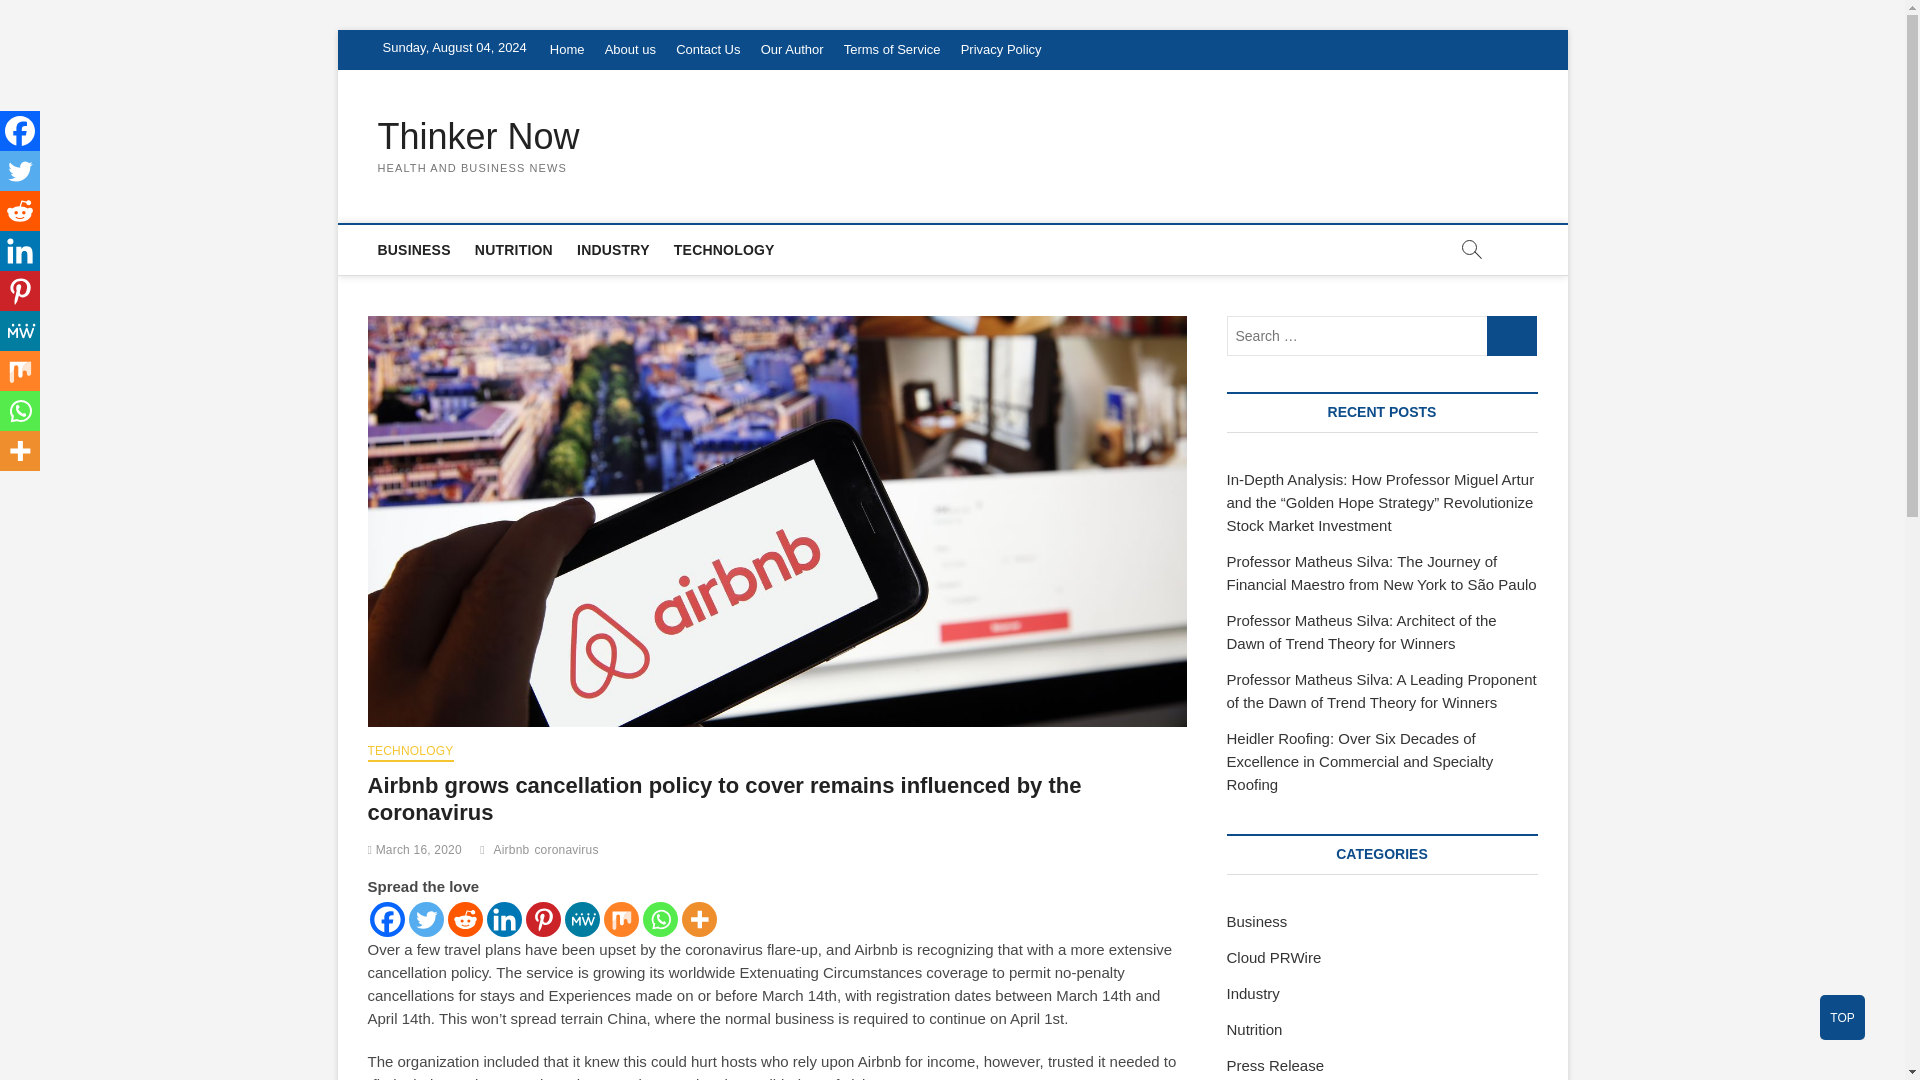 This screenshot has height=1080, width=1920. I want to click on cloudflare.com, so click(566, 128).